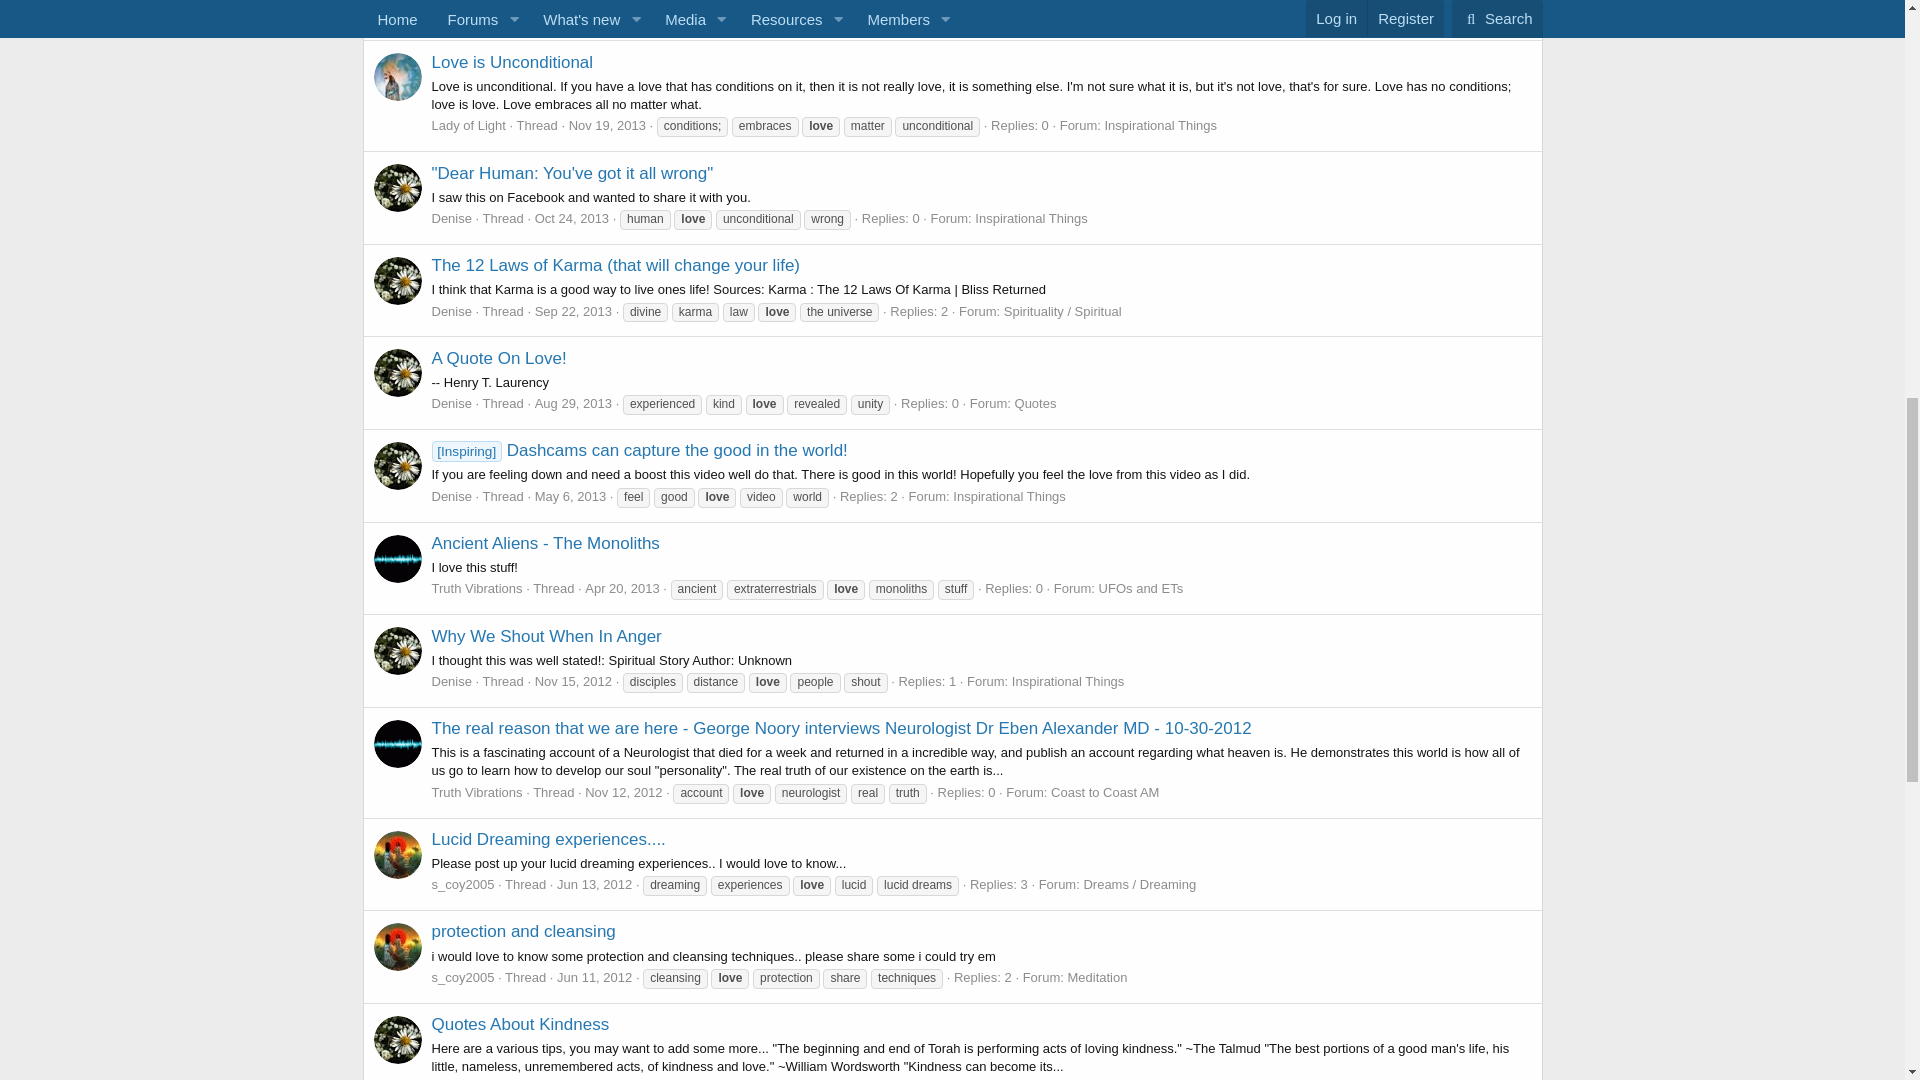  Describe the element at coordinates (570, 496) in the screenshot. I see `May 6, 2013 at 11:39 AM` at that location.